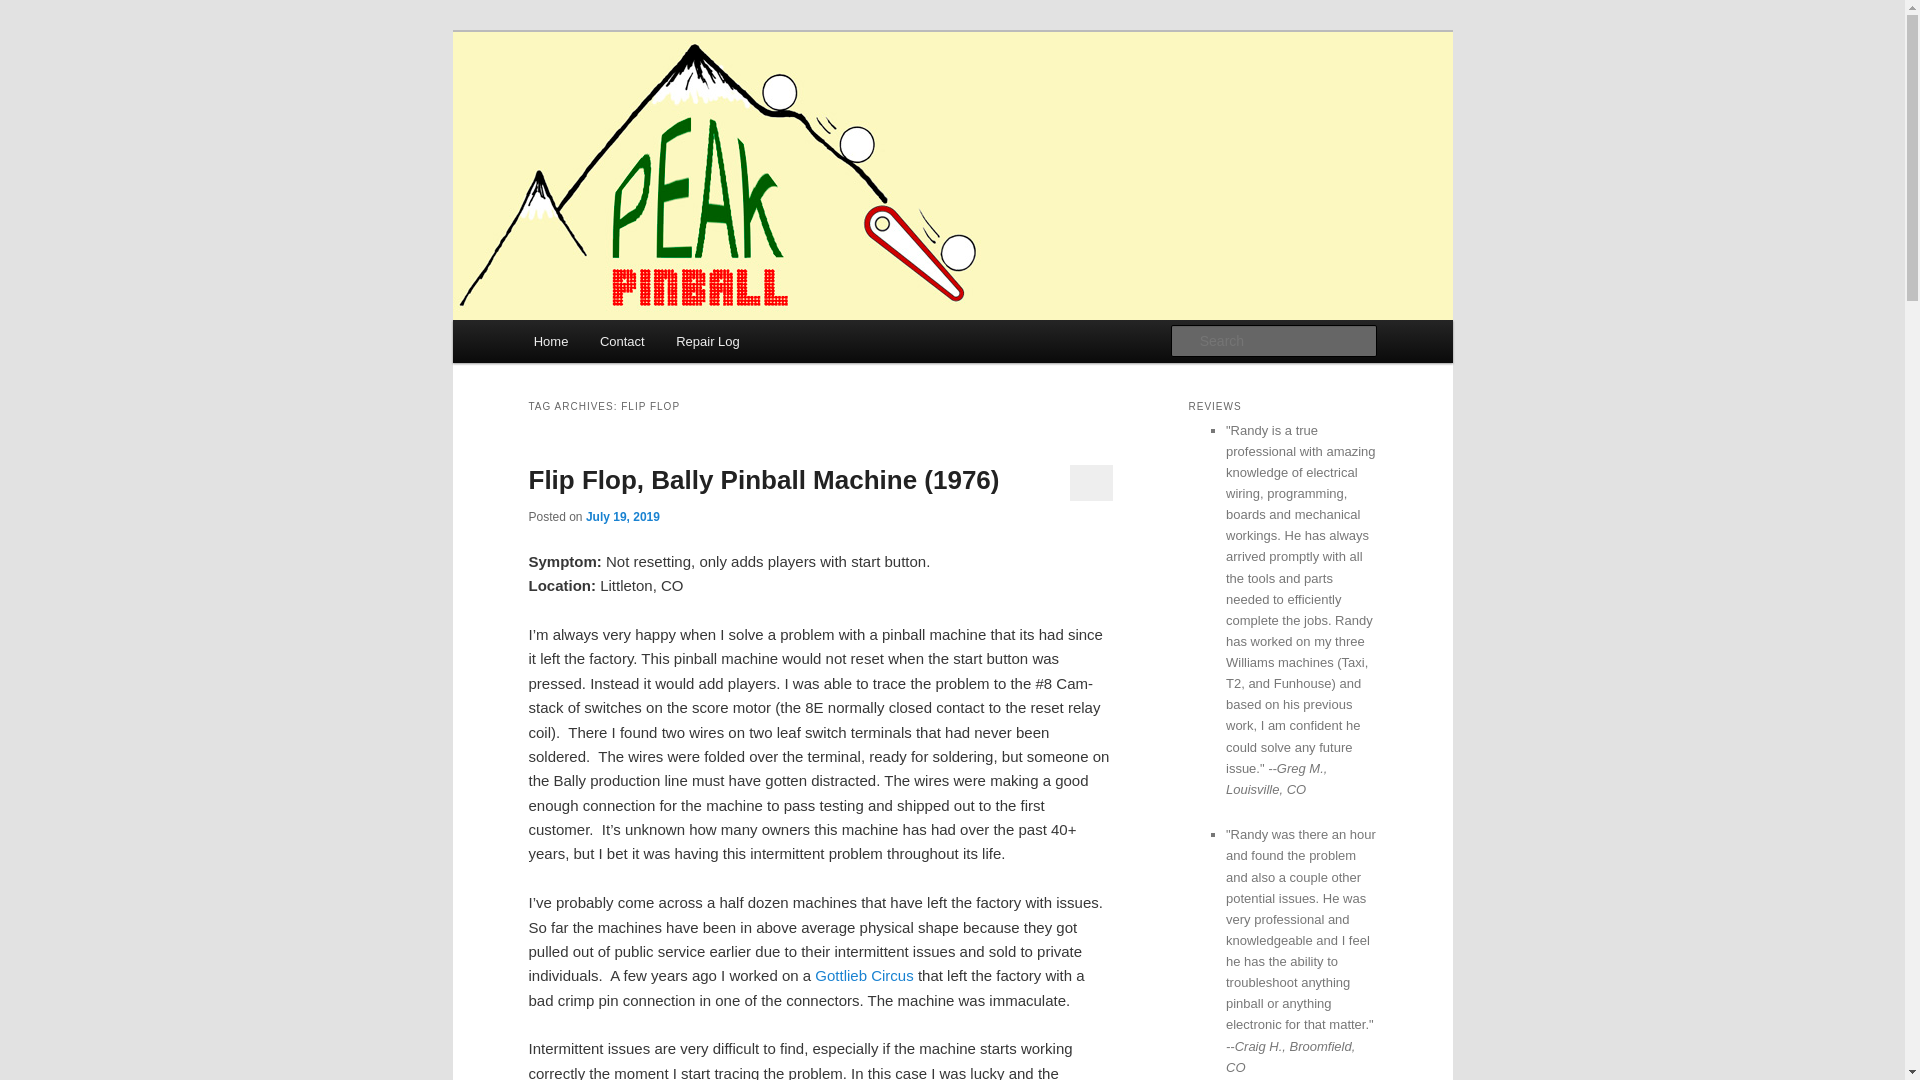 The width and height of the screenshot is (1920, 1080). Describe the element at coordinates (616, 104) in the screenshot. I see `Peak Pinball` at that location.